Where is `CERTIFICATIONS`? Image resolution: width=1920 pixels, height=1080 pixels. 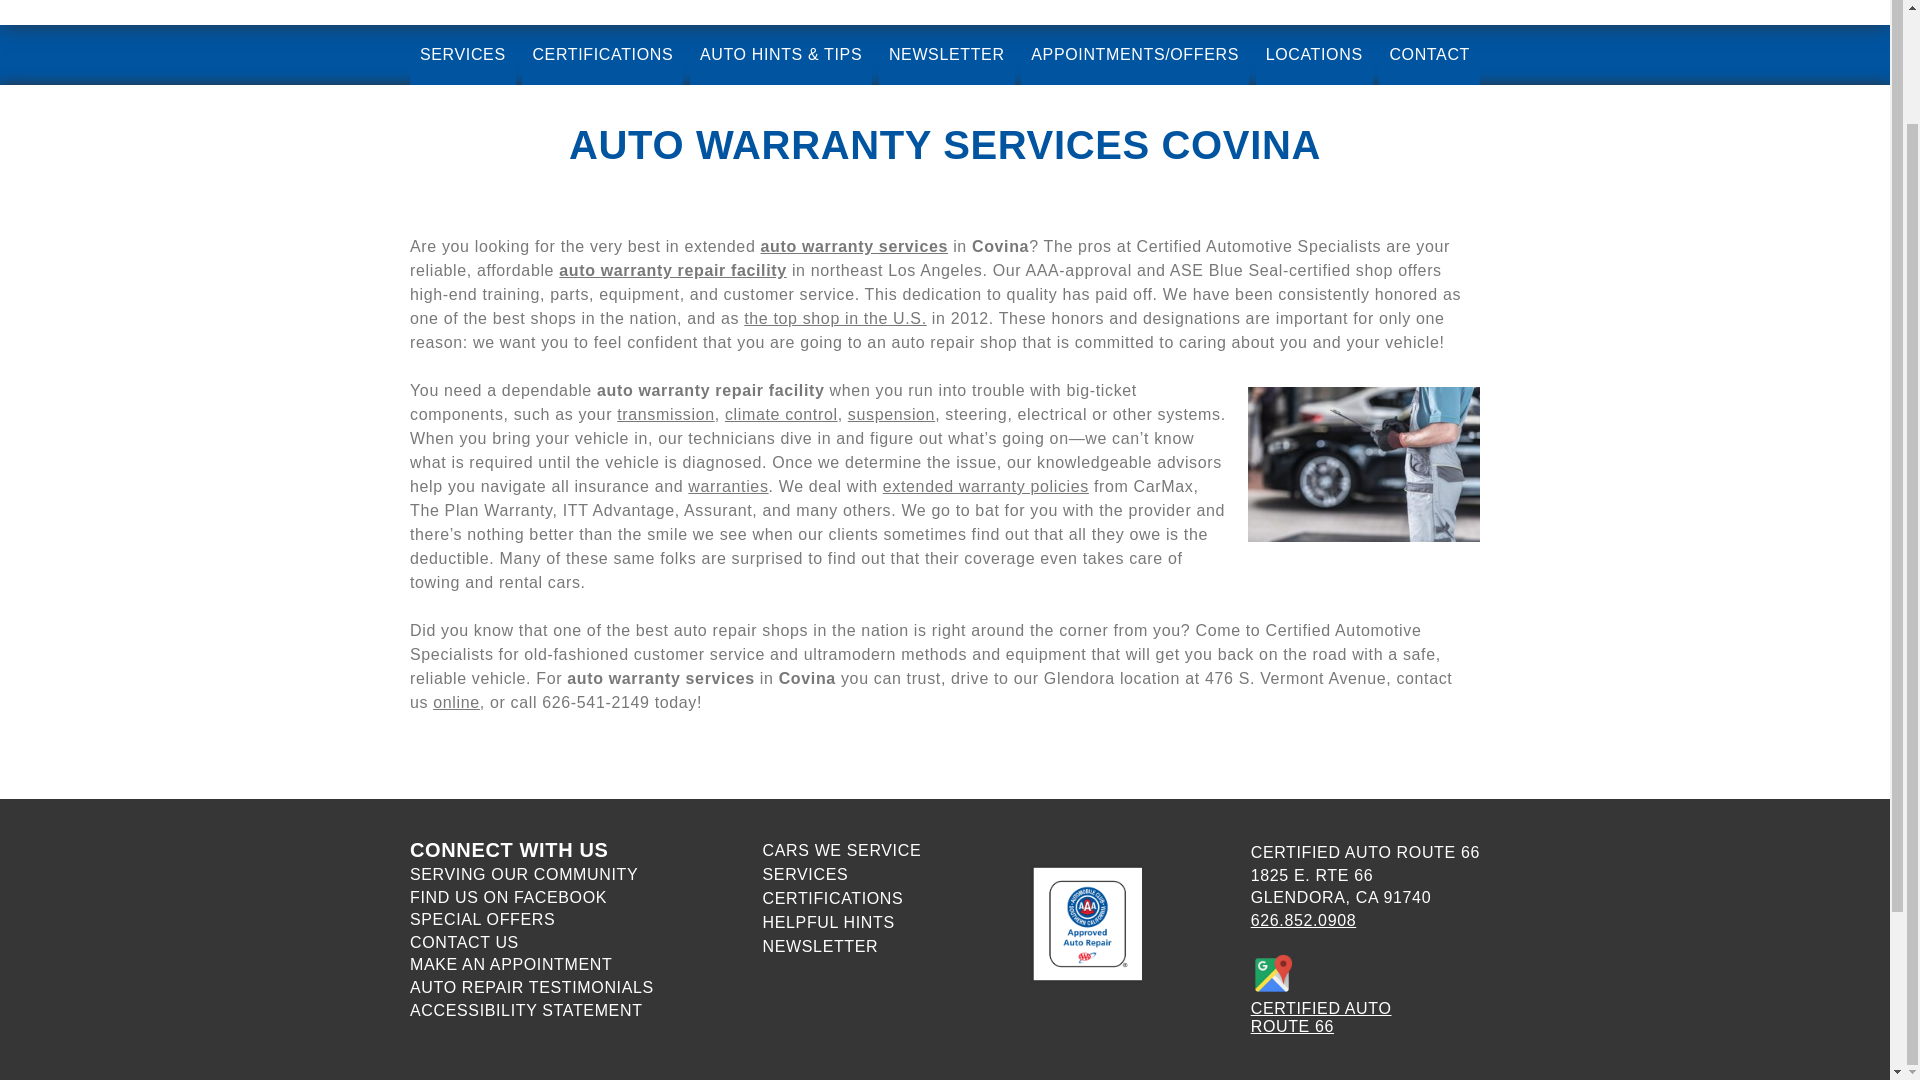
CERTIFICATIONS is located at coordinates (602, 54).